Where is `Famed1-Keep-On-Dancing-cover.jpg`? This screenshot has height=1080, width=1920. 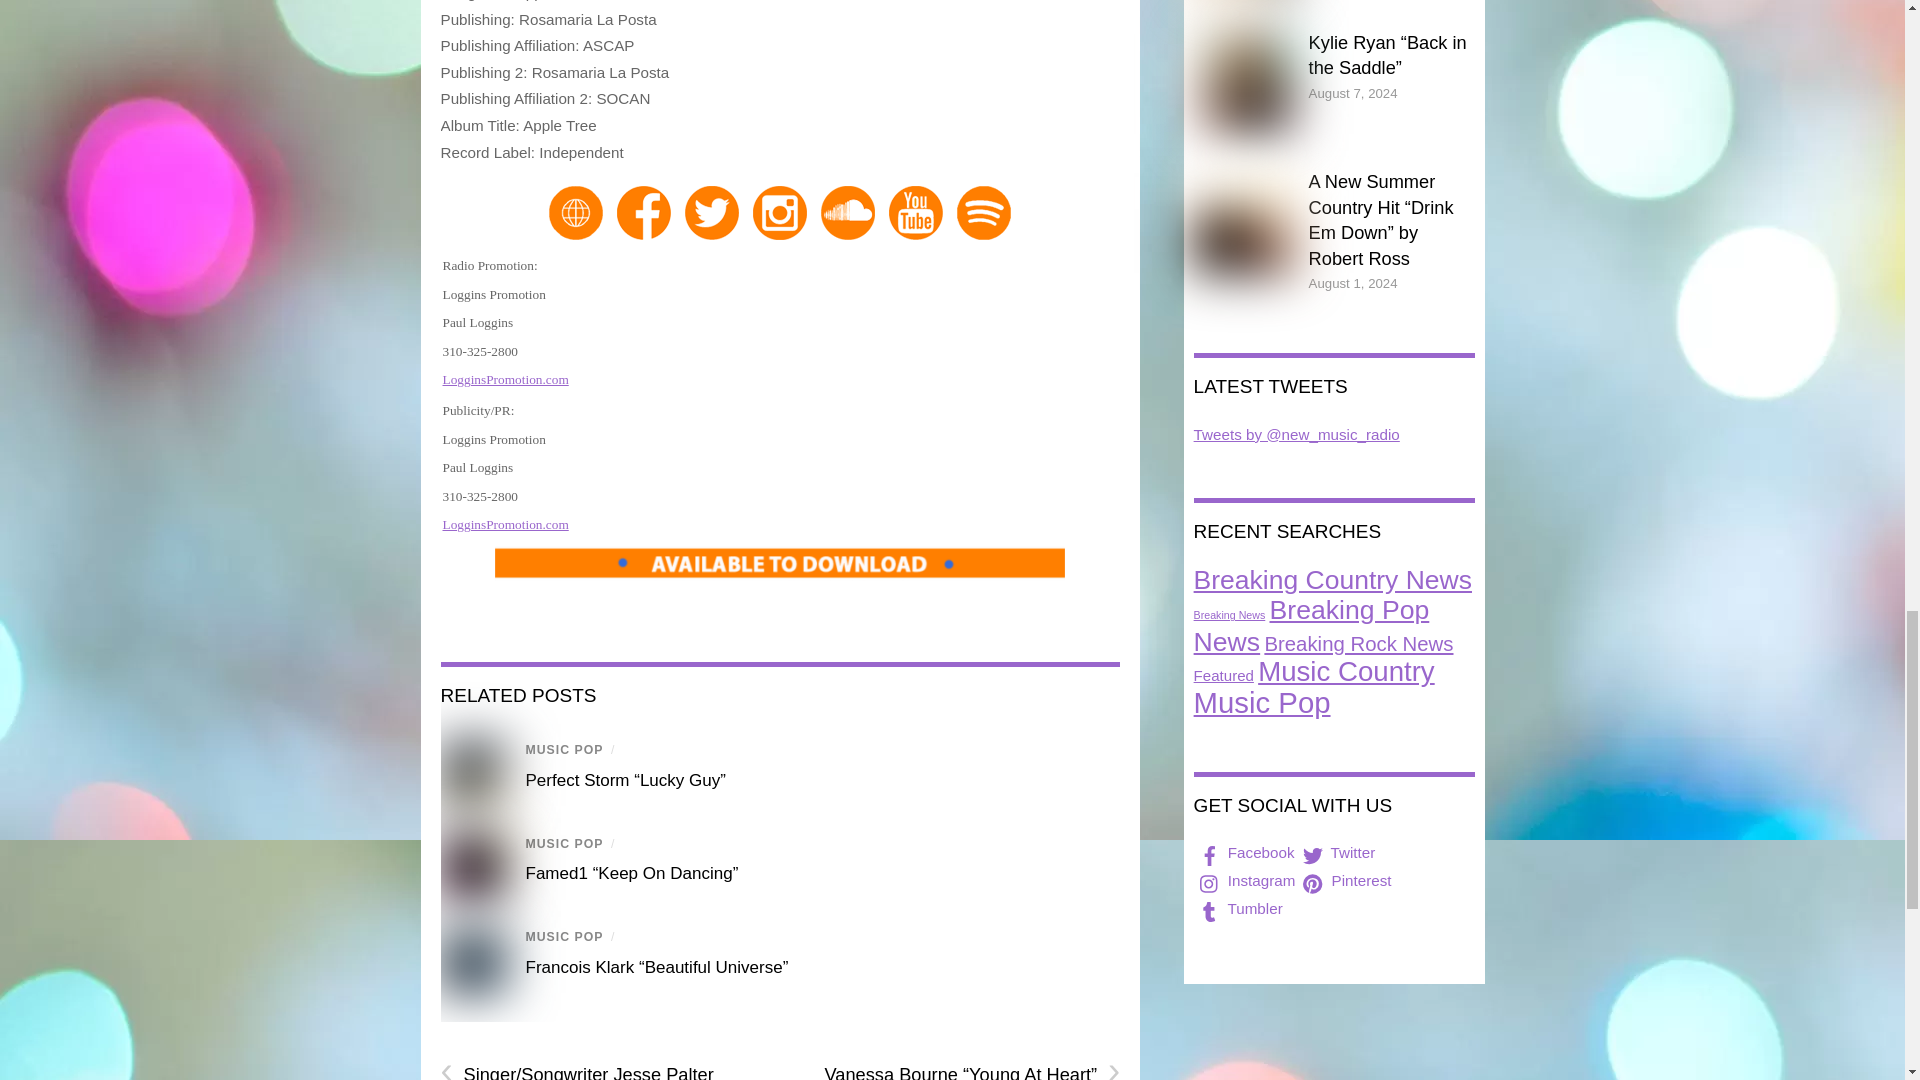
Famed1-Keep-On-Dancing-cover.jpg is located at coordinates (472, 866).